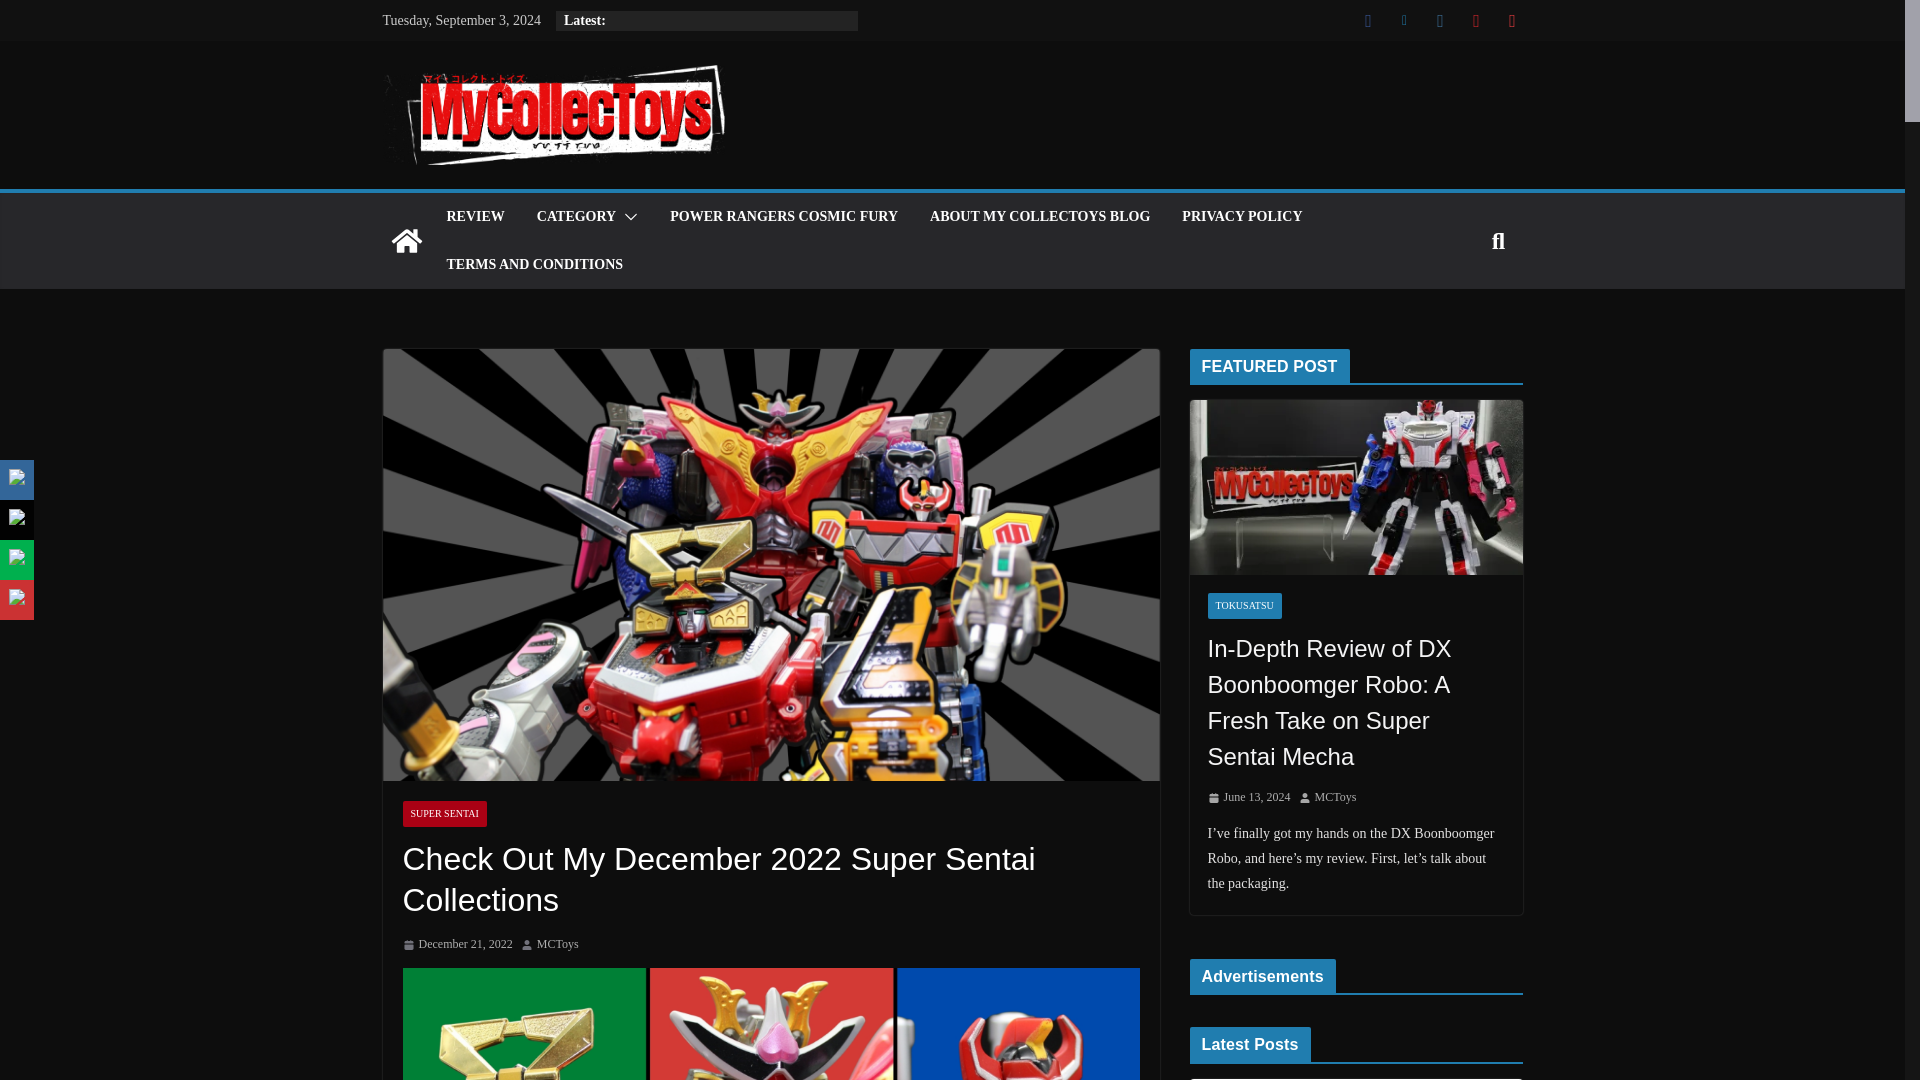 The width and height of the screenshot is (1920, 1080). Describe the element at coordinates (456, 944) in the screenshot. I see `12:24 am` at that location.